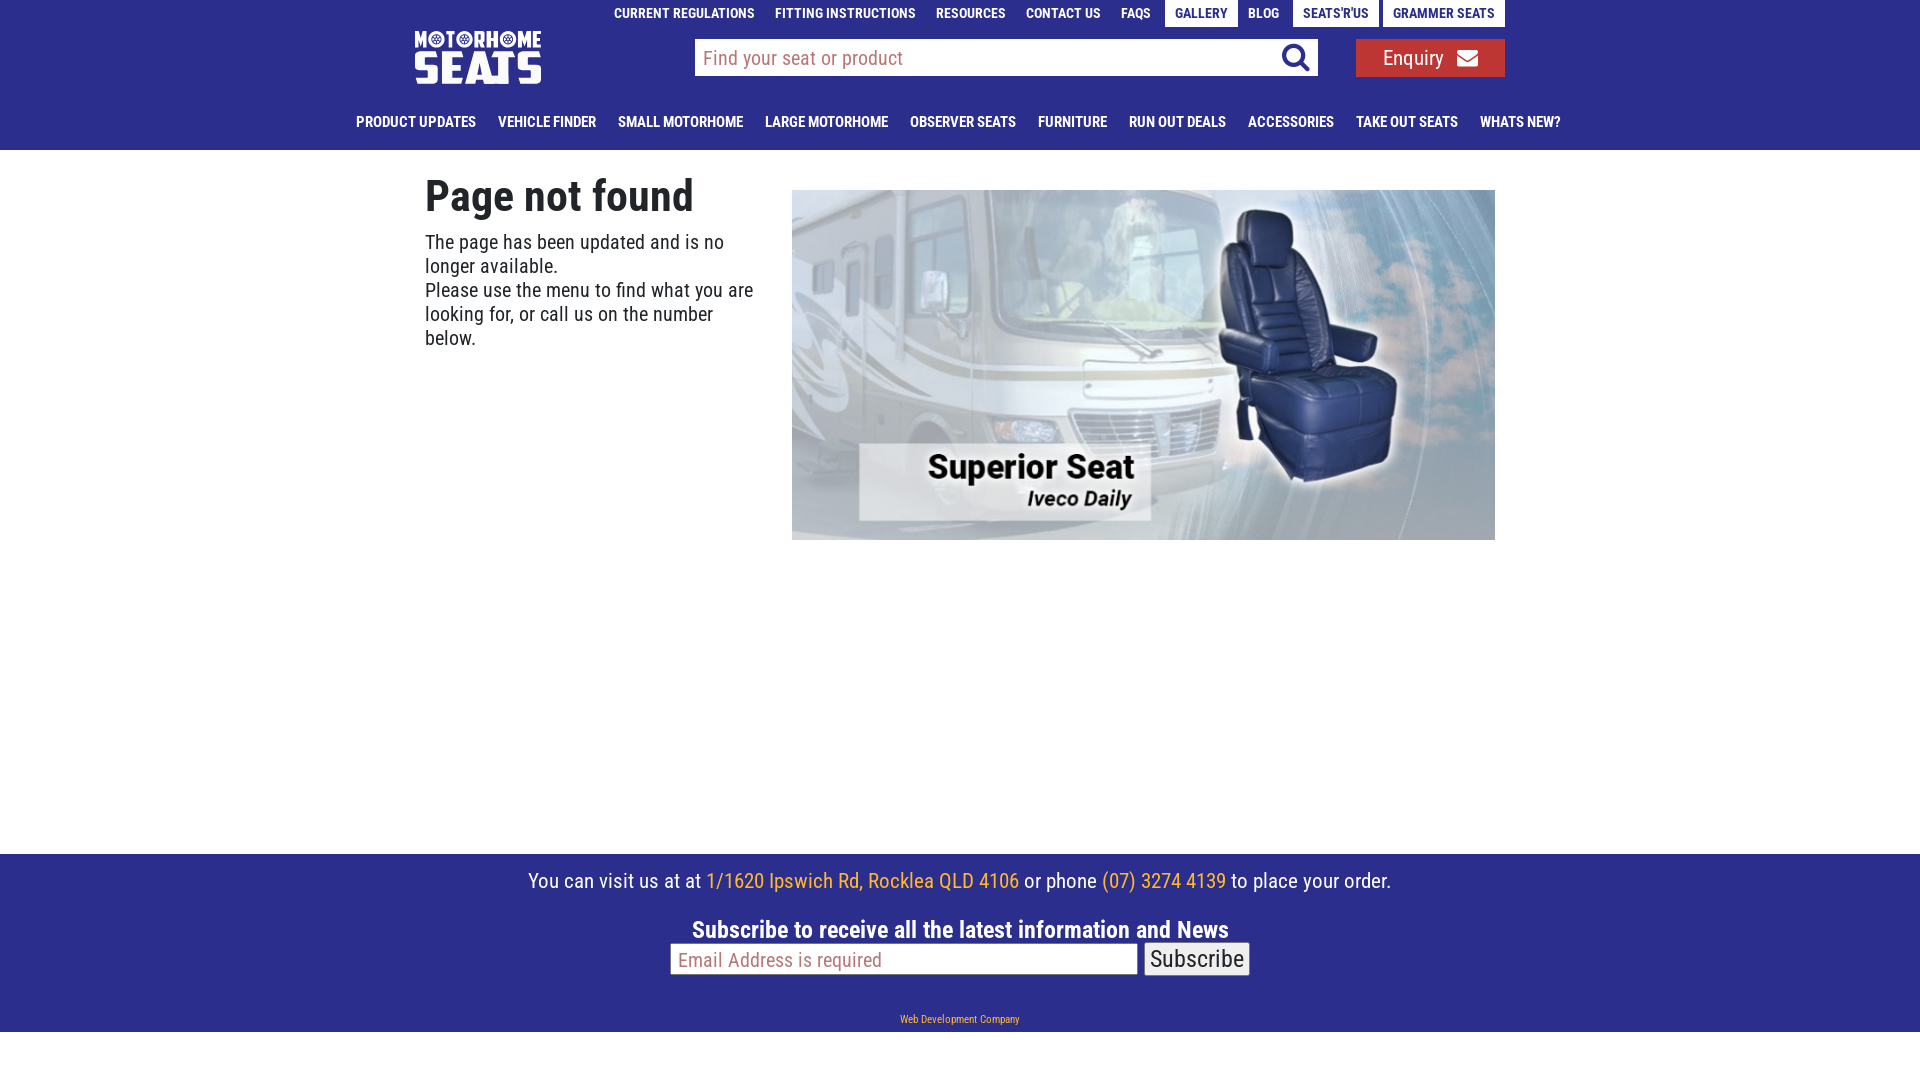 The width and height of the screenshot is (1920, 1080). I want to click on Web Development Company, so click(960, 1020).